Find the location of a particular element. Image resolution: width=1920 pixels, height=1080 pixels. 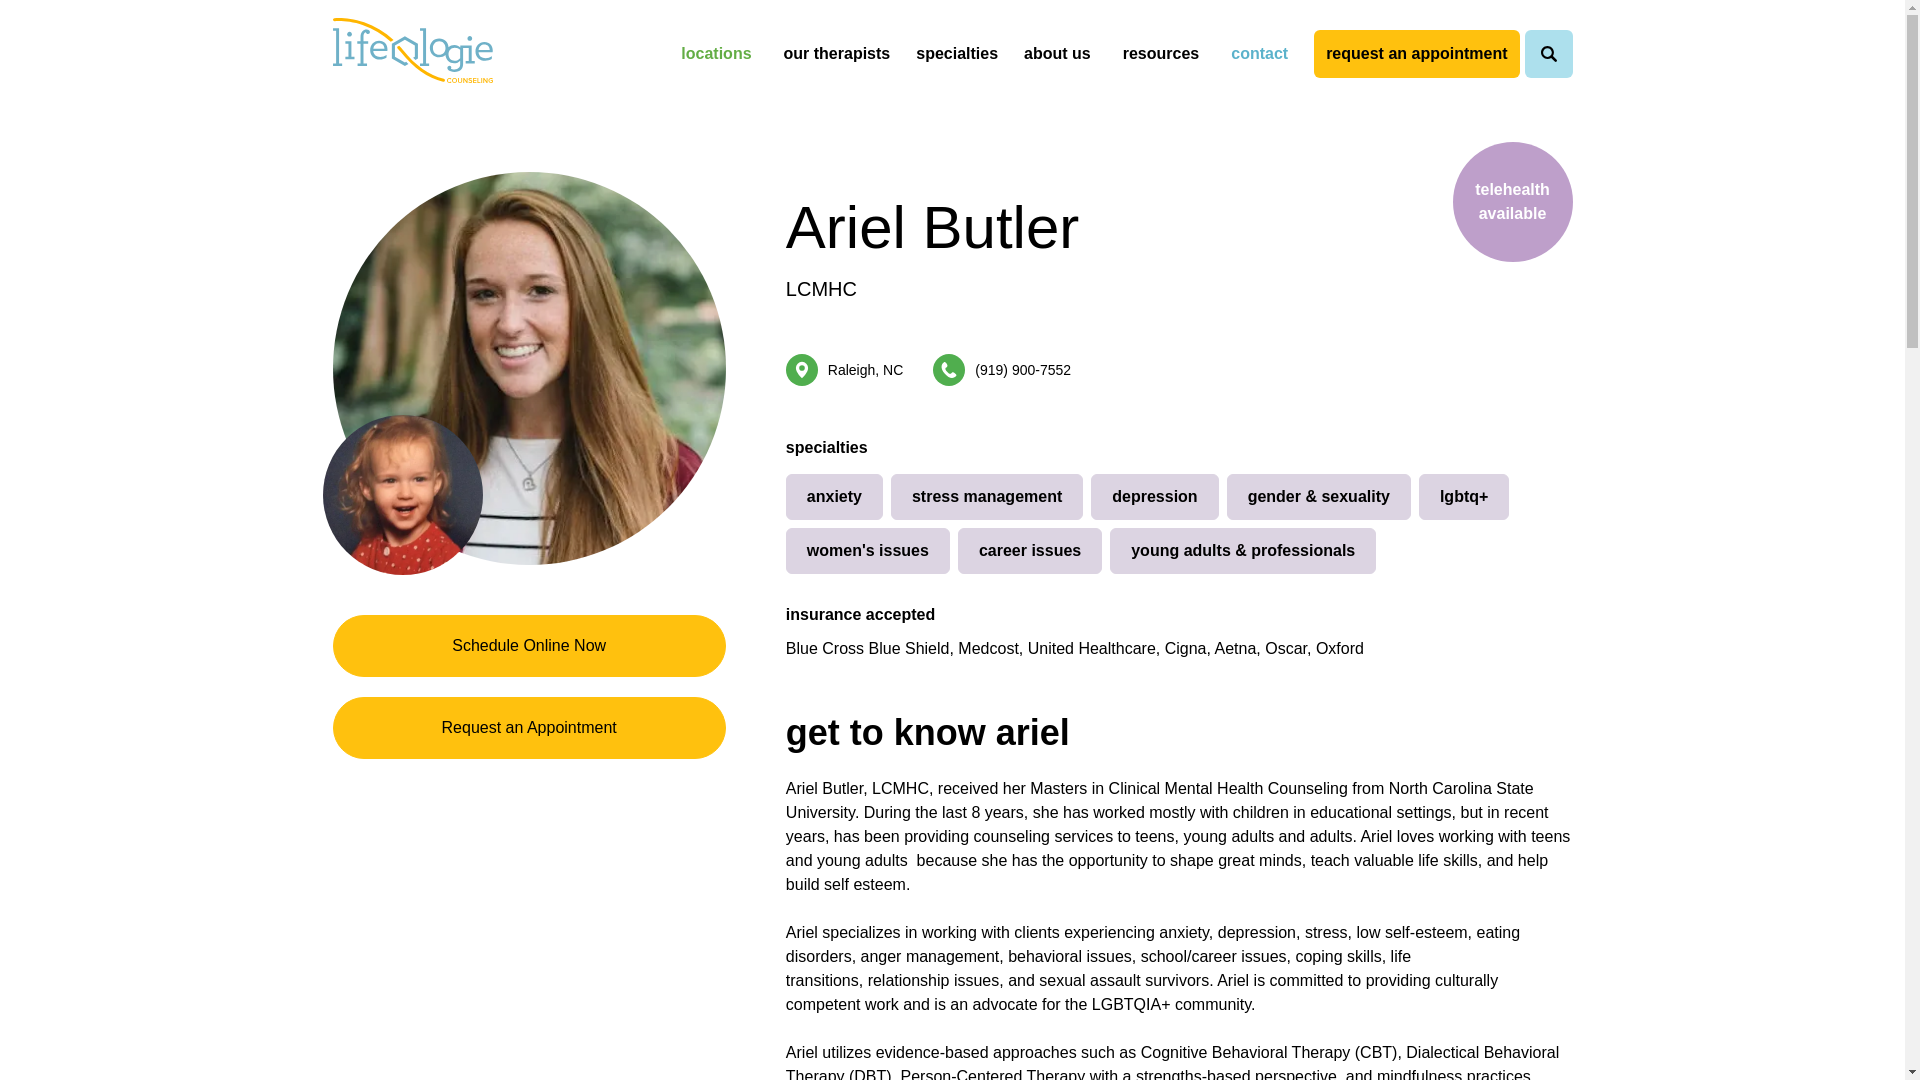

contact is located at coordinates (1259, 54).